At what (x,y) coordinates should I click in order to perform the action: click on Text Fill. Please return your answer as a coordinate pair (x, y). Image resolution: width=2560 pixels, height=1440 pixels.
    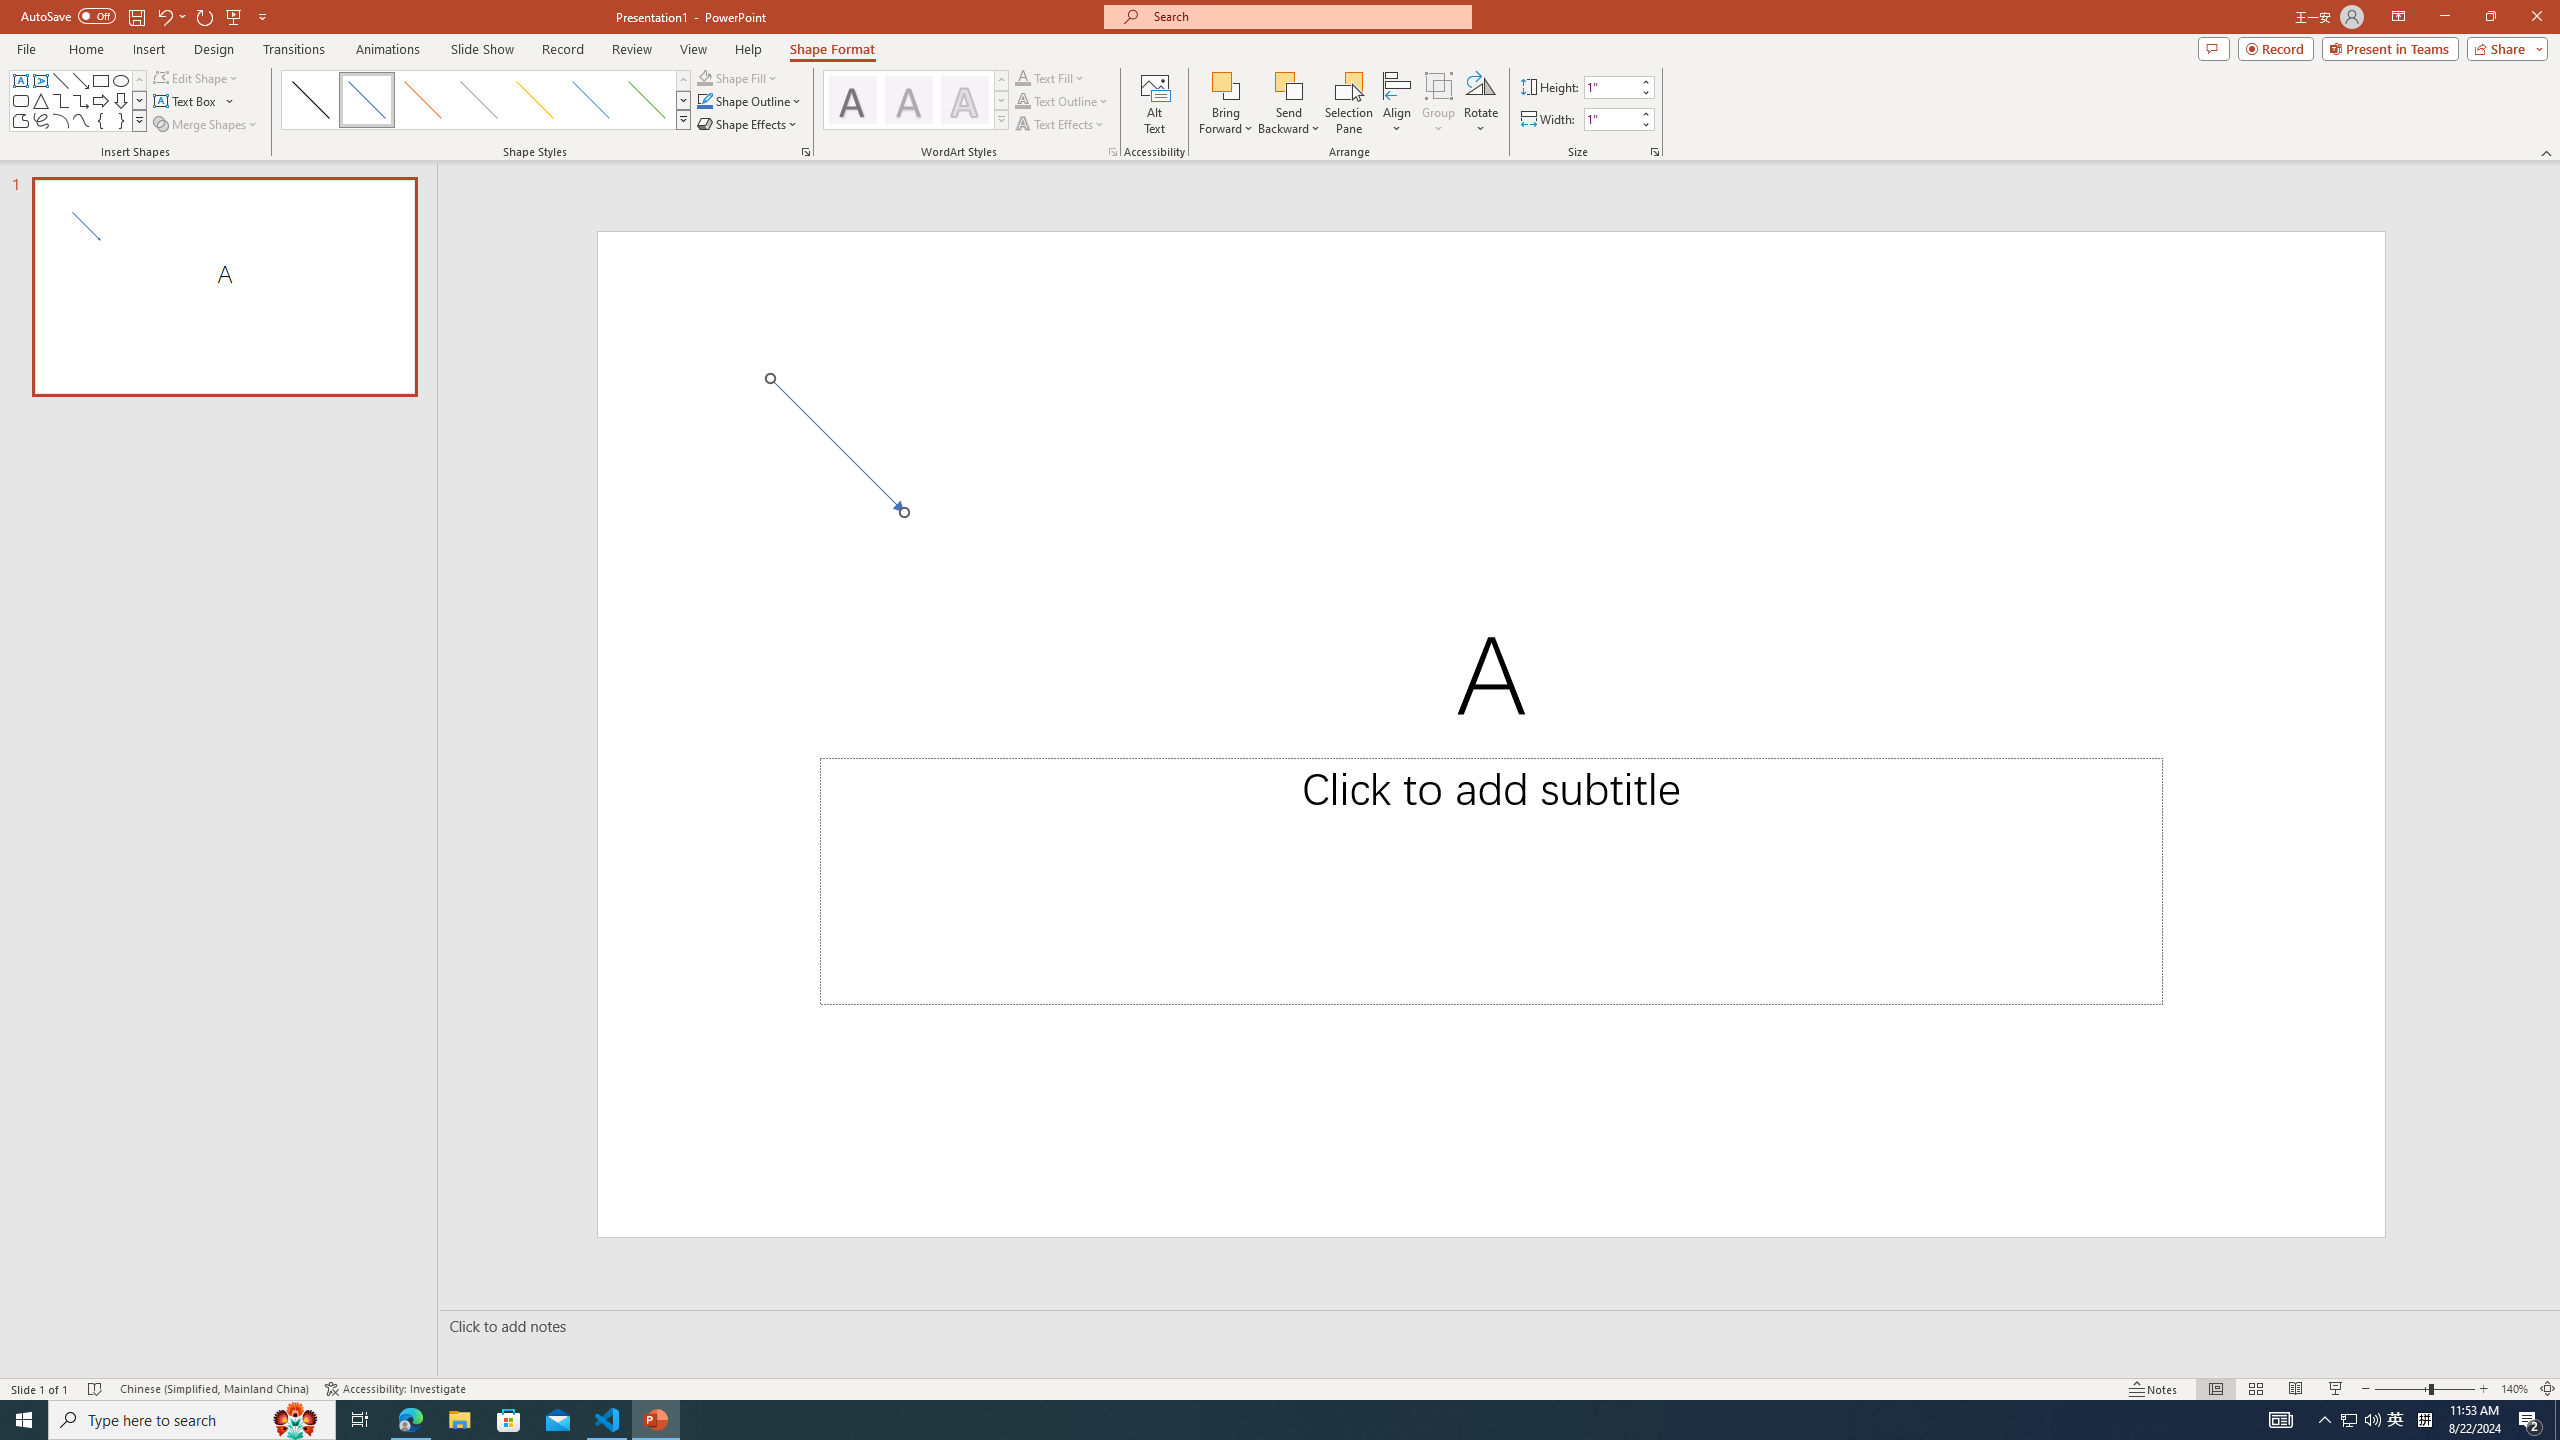
    Looking at the image, I should click on (1050, 78).